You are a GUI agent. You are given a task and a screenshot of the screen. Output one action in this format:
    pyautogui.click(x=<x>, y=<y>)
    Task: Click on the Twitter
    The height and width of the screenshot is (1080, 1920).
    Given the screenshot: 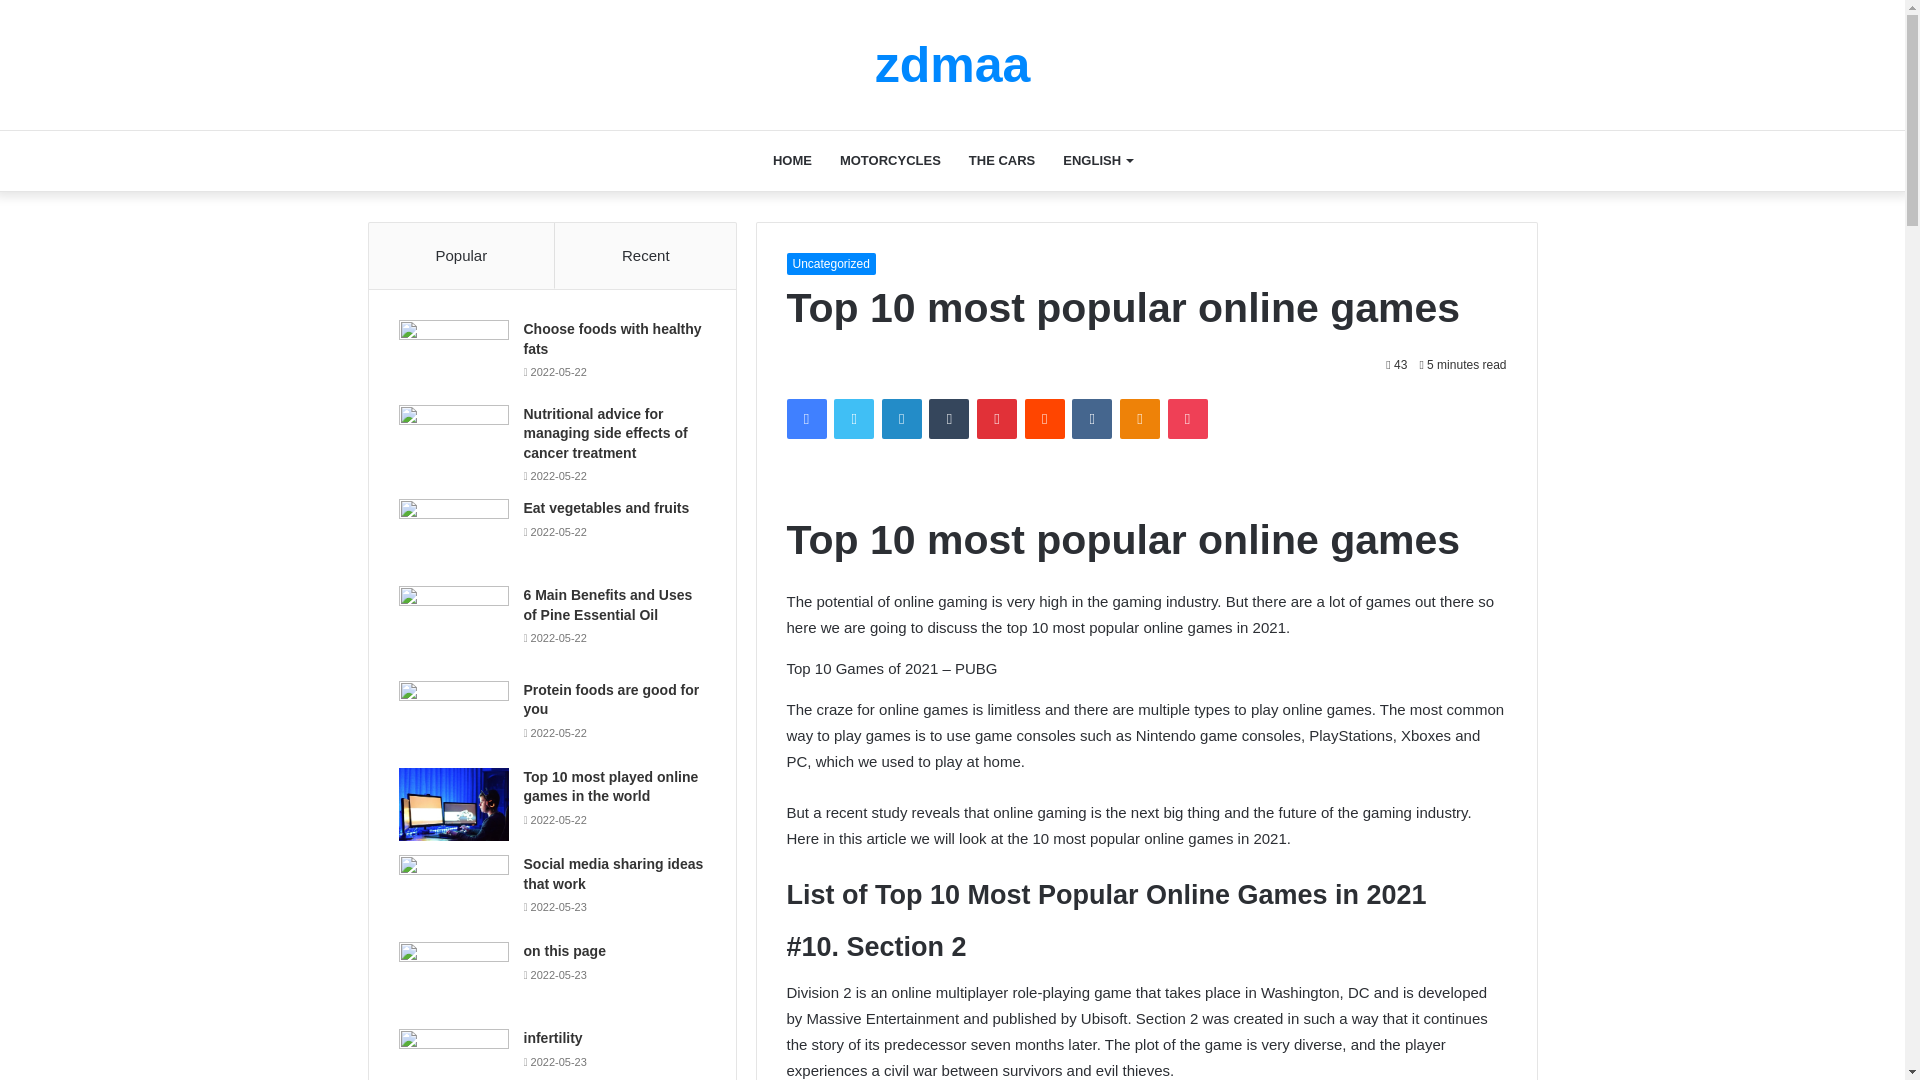 What is the action you would take?
    pyautogui.click(x=853, y=418)
    